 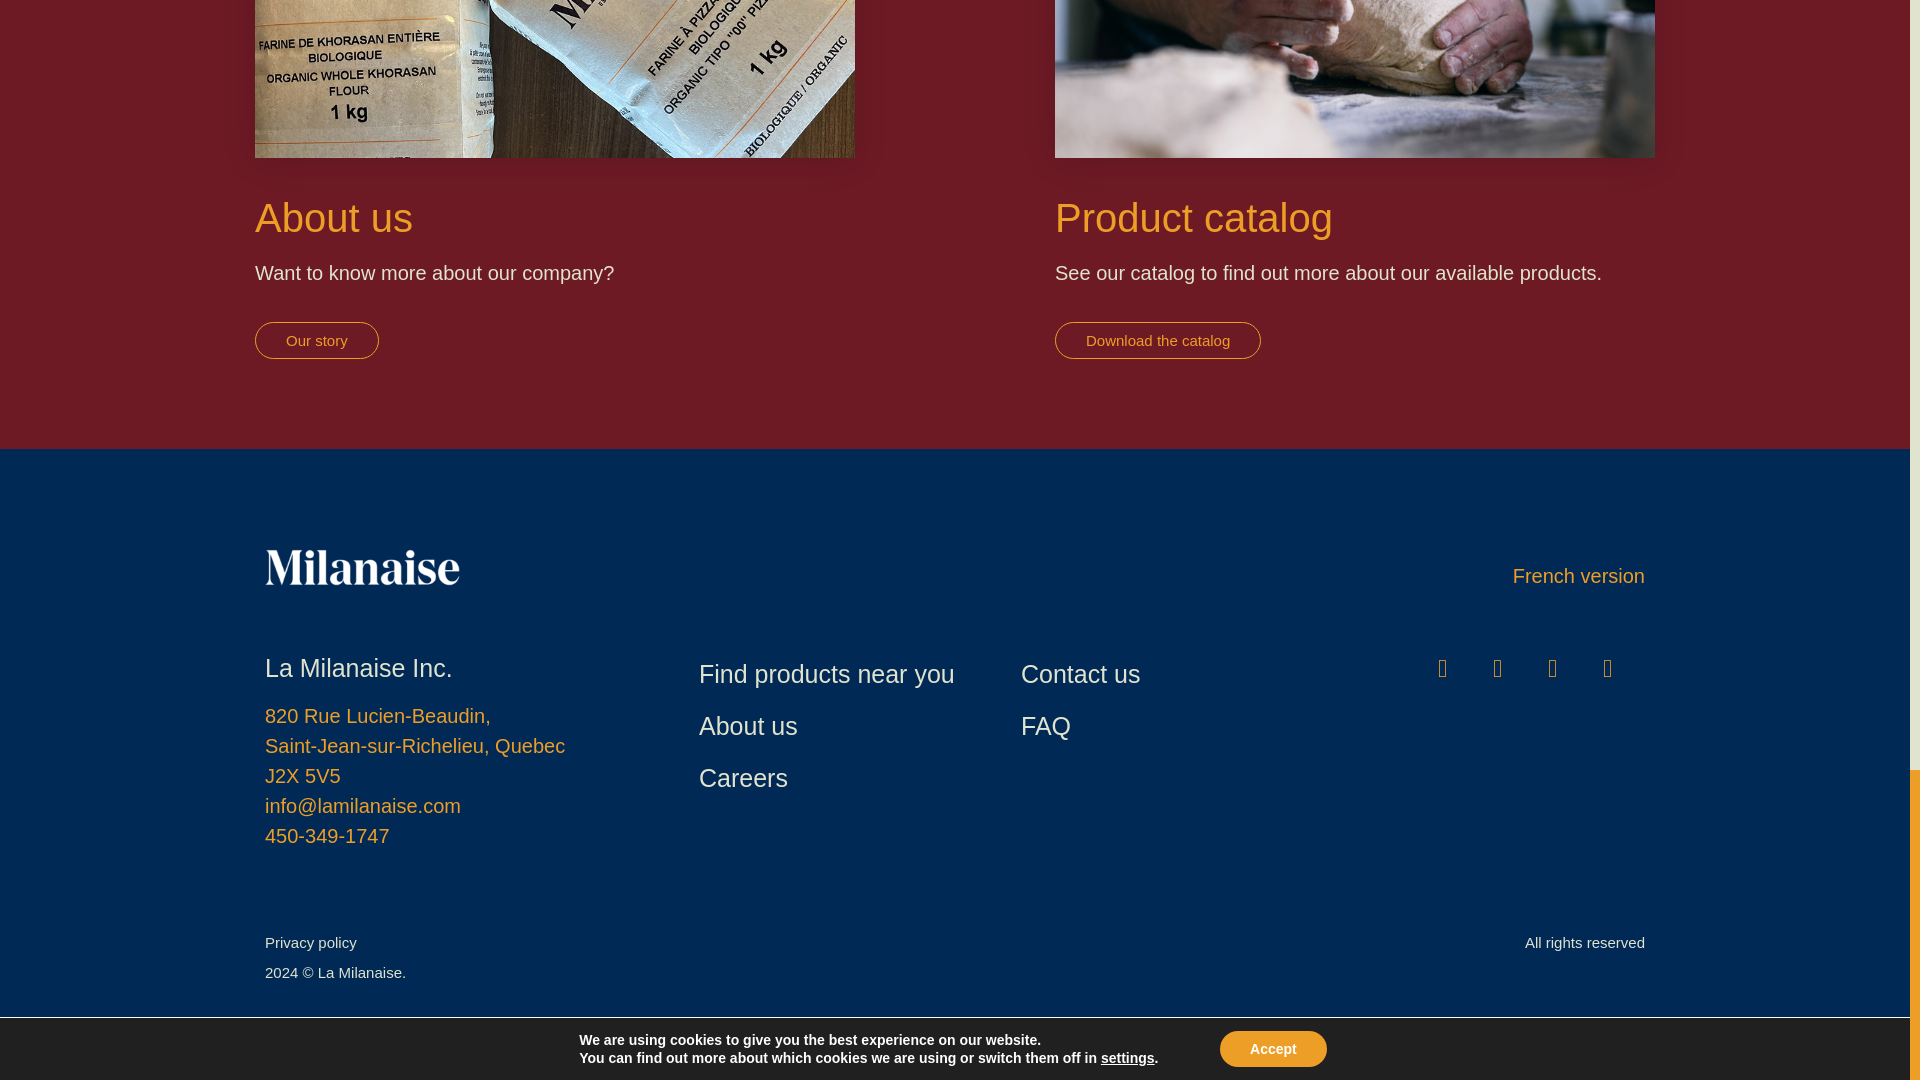 What do you see at coordinates (1158, 340) in the screenshot?
I see `Download the catalog` at bounding box center [1158, 340].